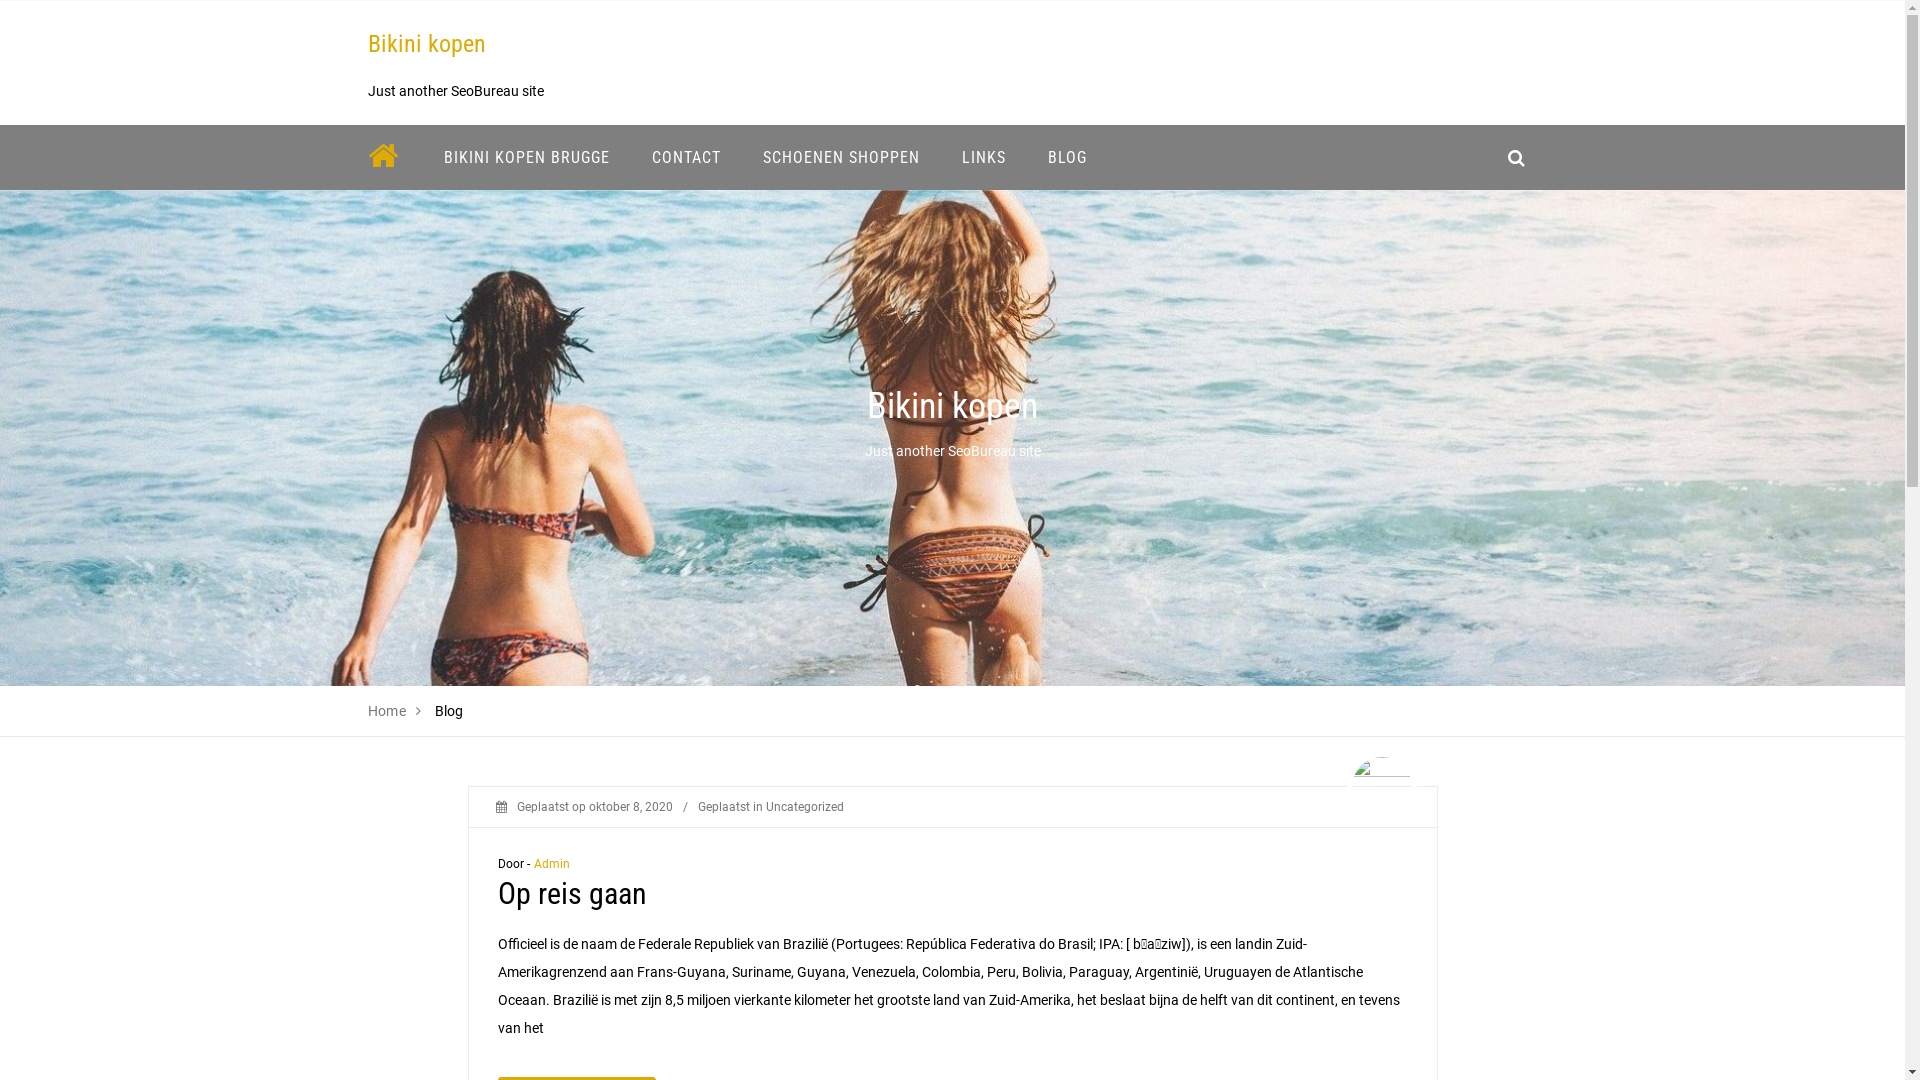 The width and height of the screenshot is (1920, 1080). What do you see at coordinates (526, 158) in the screenshot?
I see `BIKINI KOPEN BRUGGE` at bounding box center [526, 158].